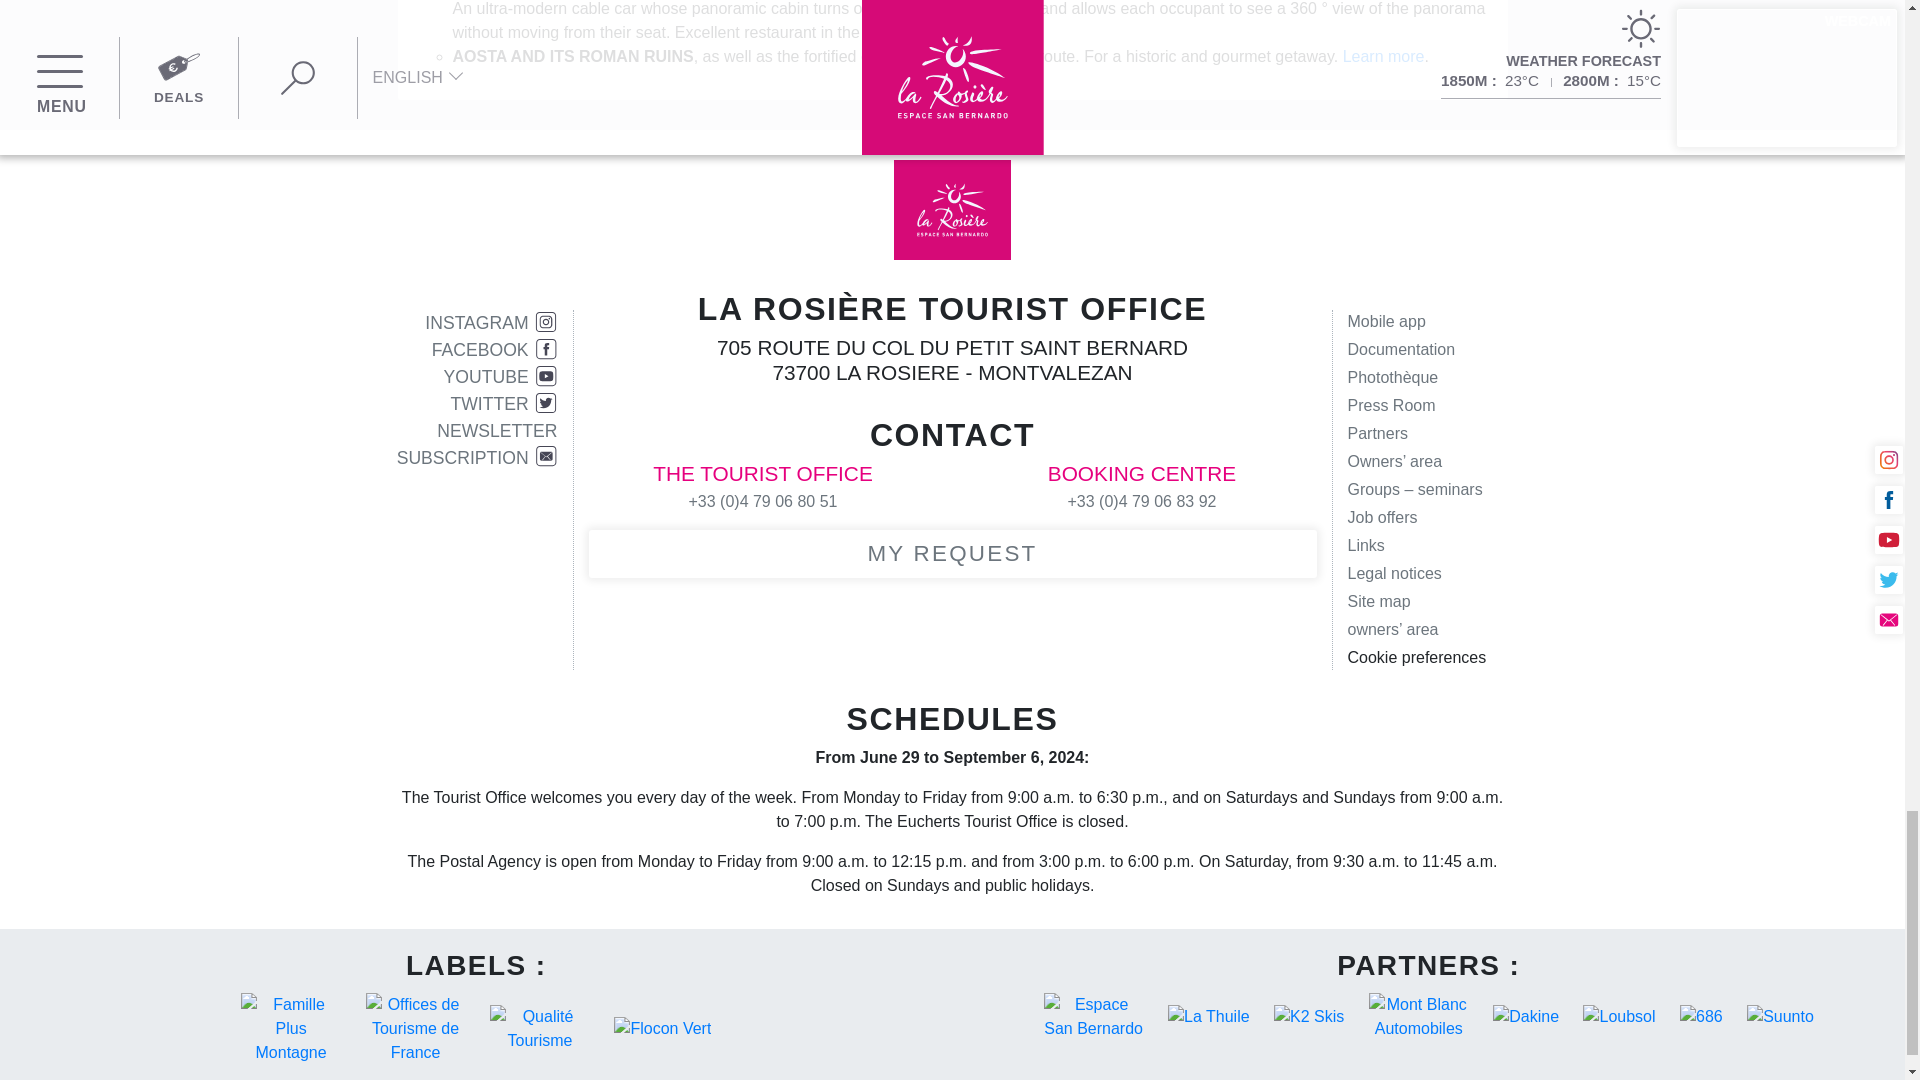 The image size is (1920, 1080). What do you see at coordinates (662, 1028) in the screenshot?
I see `Flocon Vert` at bounding box center [662, 1028].